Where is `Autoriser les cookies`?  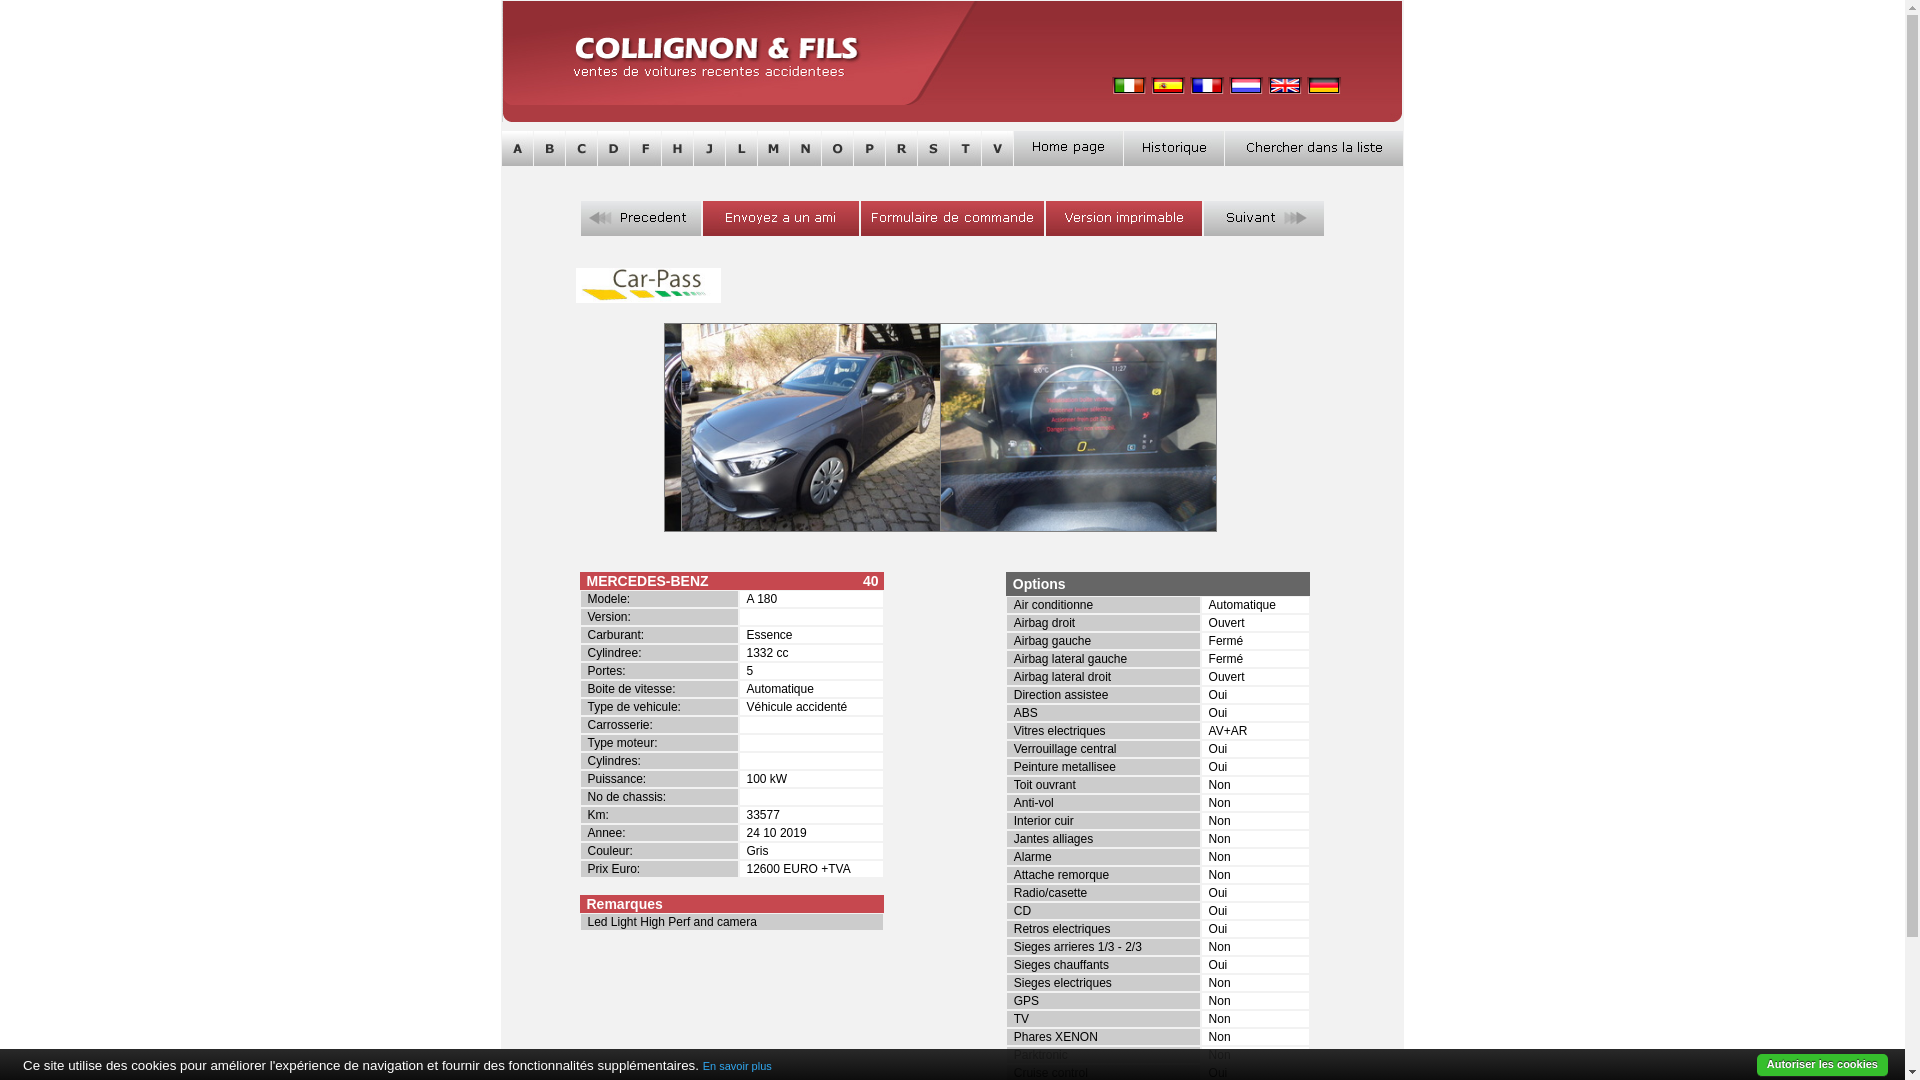
Autoriser les cookies is located at coordinates (1822, 1066).